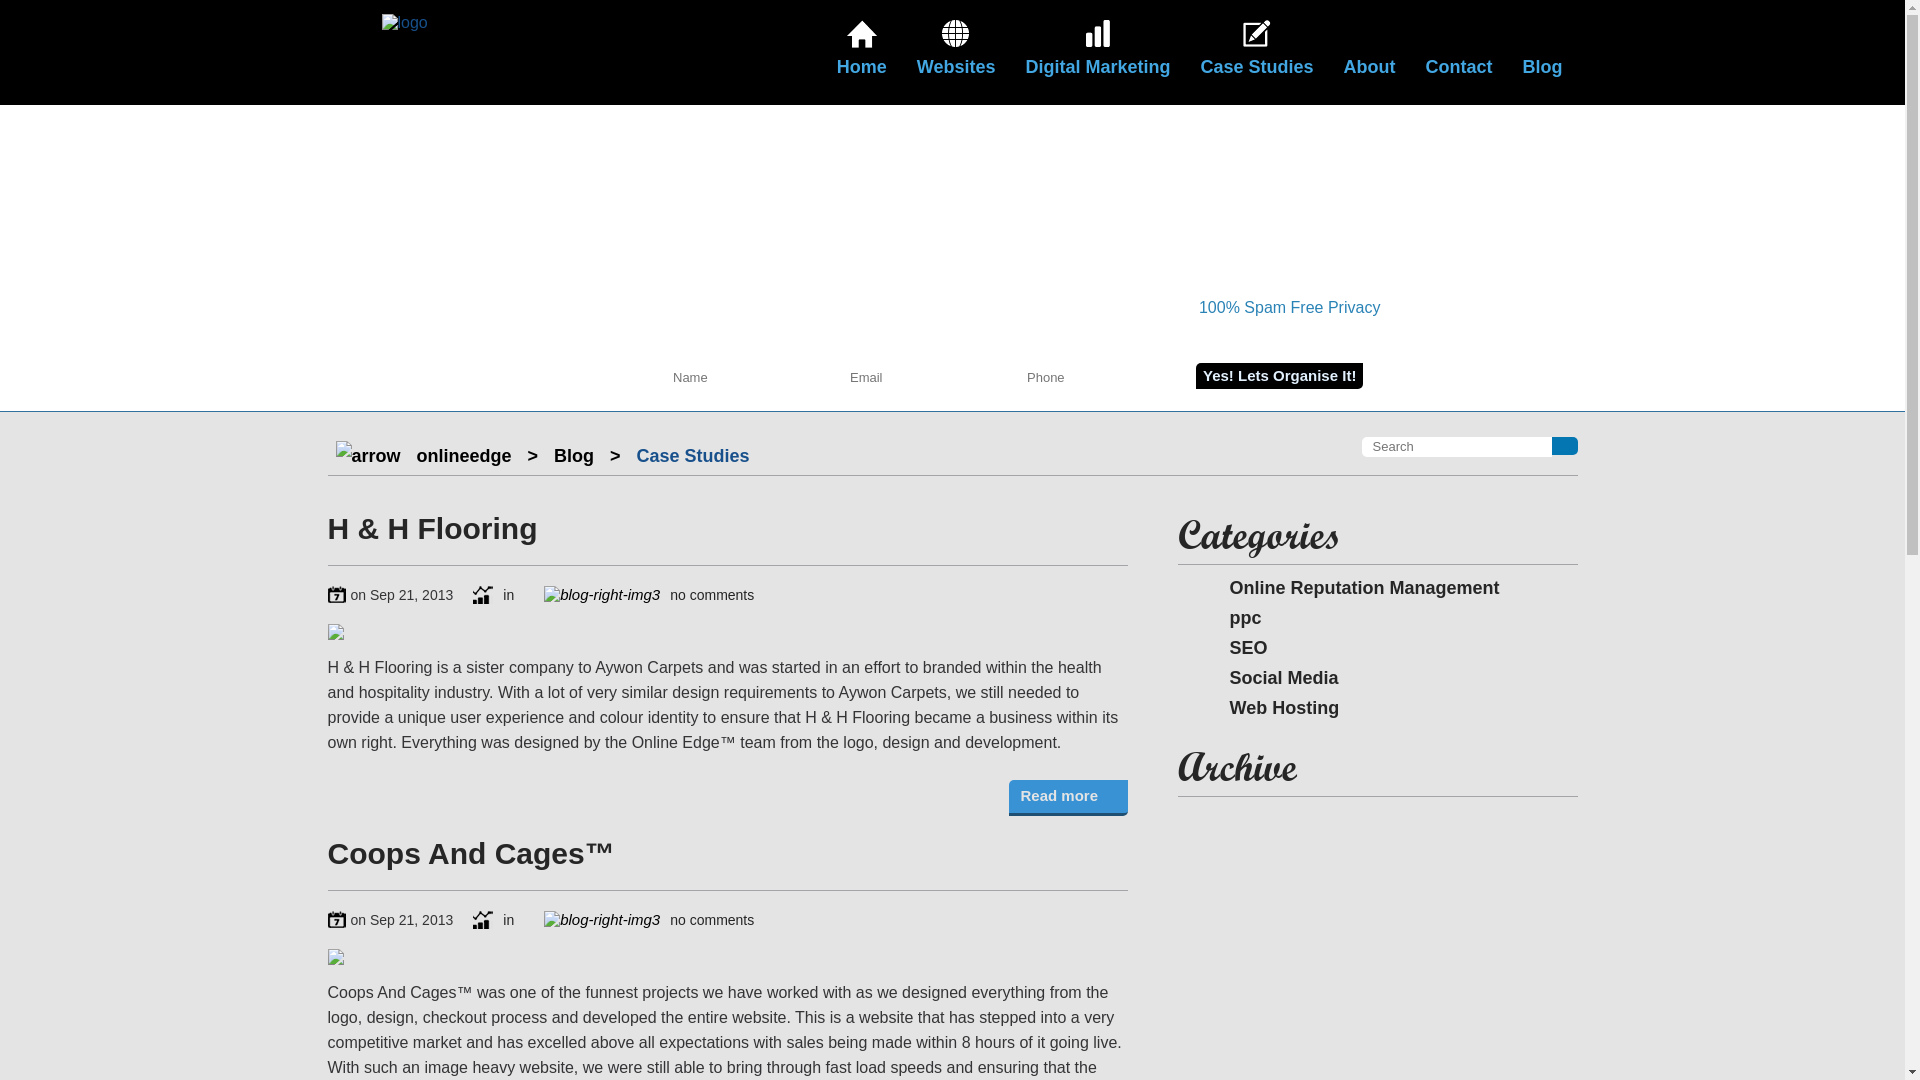 The width and height of the screenshot is (1920, 1080). What do you see at coordinates (1349, 588) in the screenshot?
I see `Online Reputation Management` at bounding box center [1349, 588].